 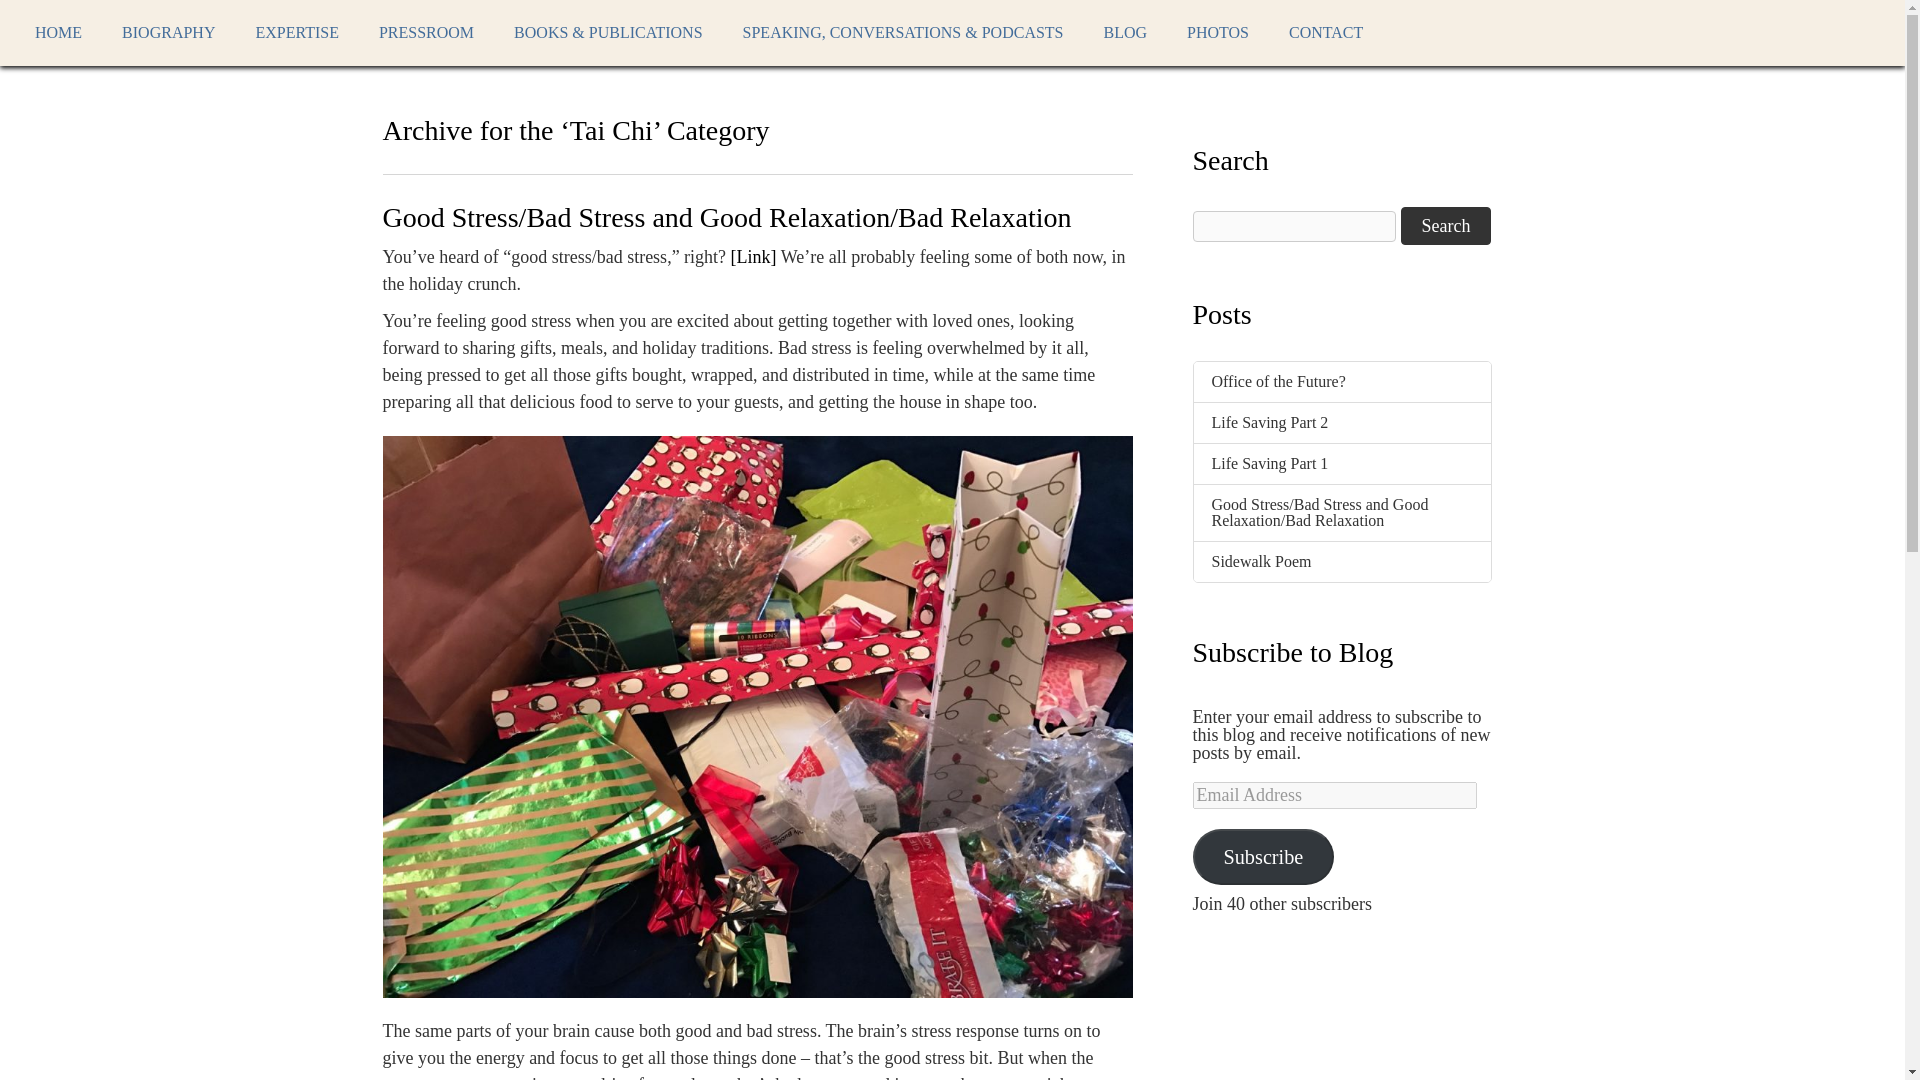 What do you see at coordinates (1218, 32) in the screenshot?
I see `Photos` at bounding box center [1218, 32].